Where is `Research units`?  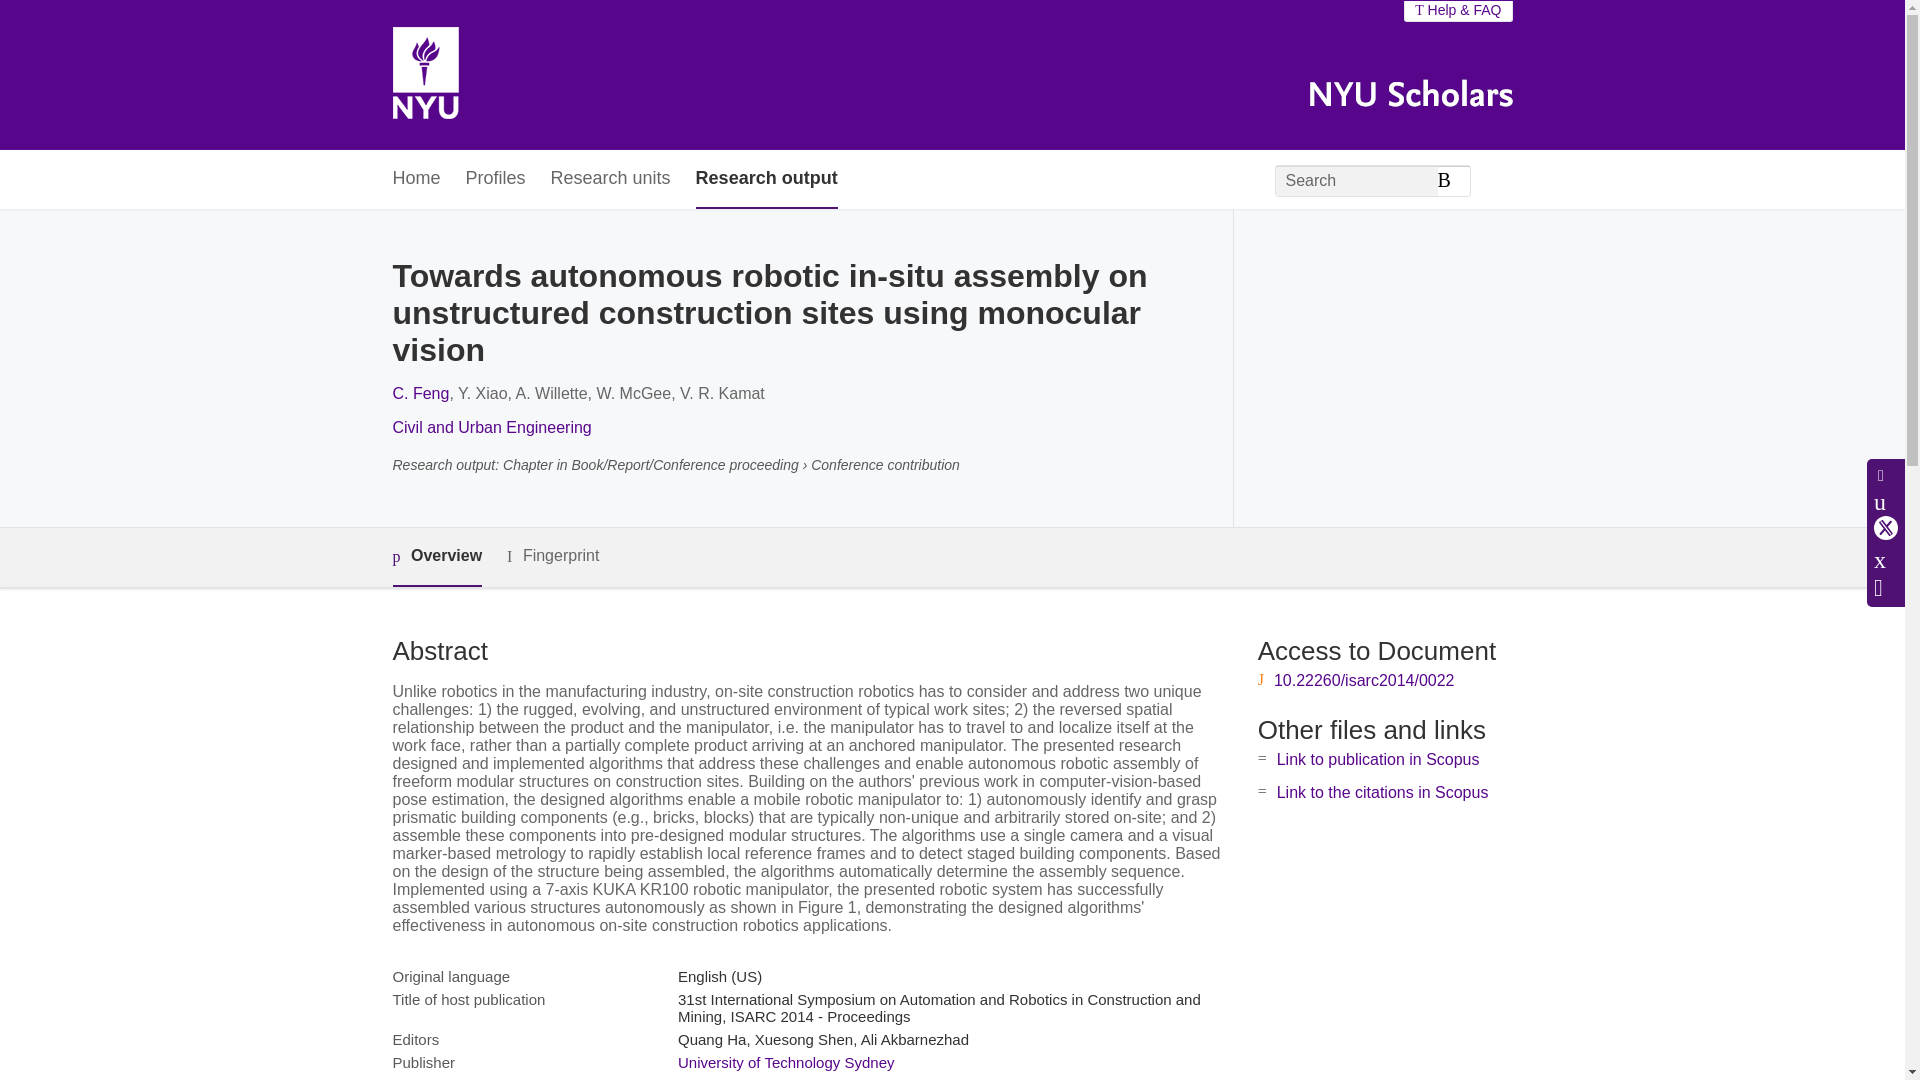 Research units is located at coordinates (610, 180).